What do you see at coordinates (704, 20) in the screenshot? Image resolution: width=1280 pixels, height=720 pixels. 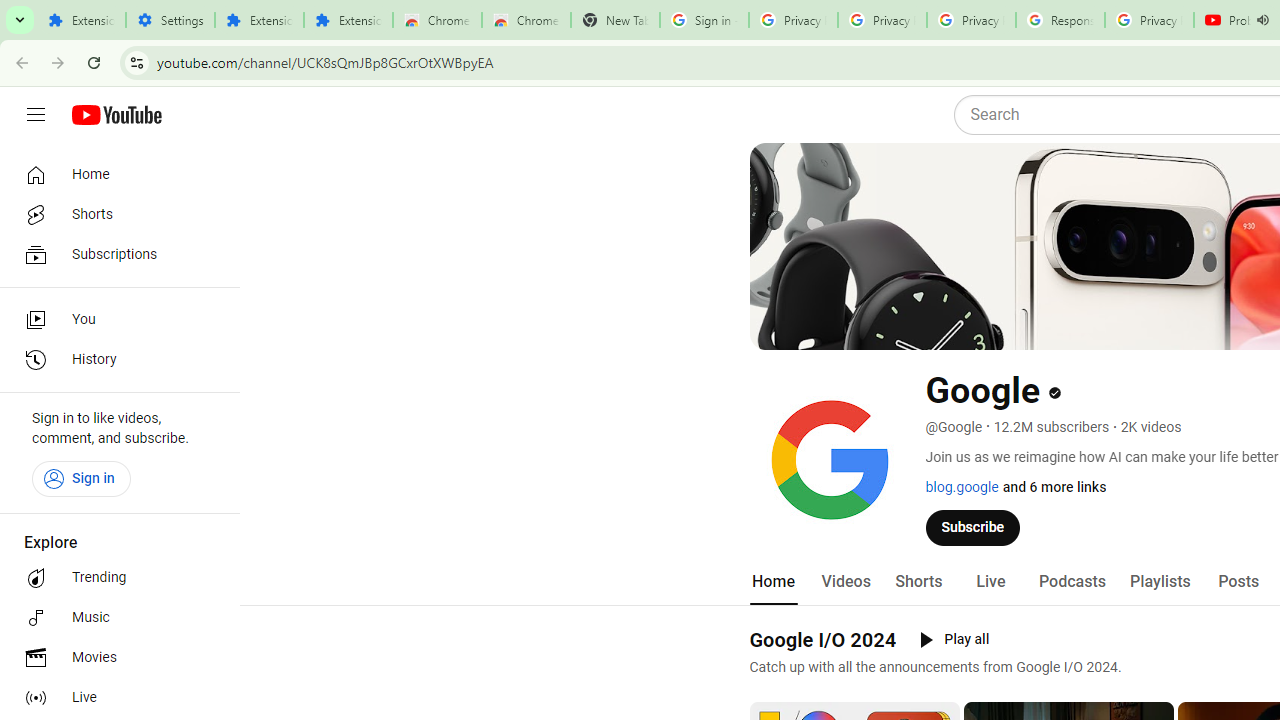 I see `Sign in - Google Accounts` at bounding box center [704, 20].